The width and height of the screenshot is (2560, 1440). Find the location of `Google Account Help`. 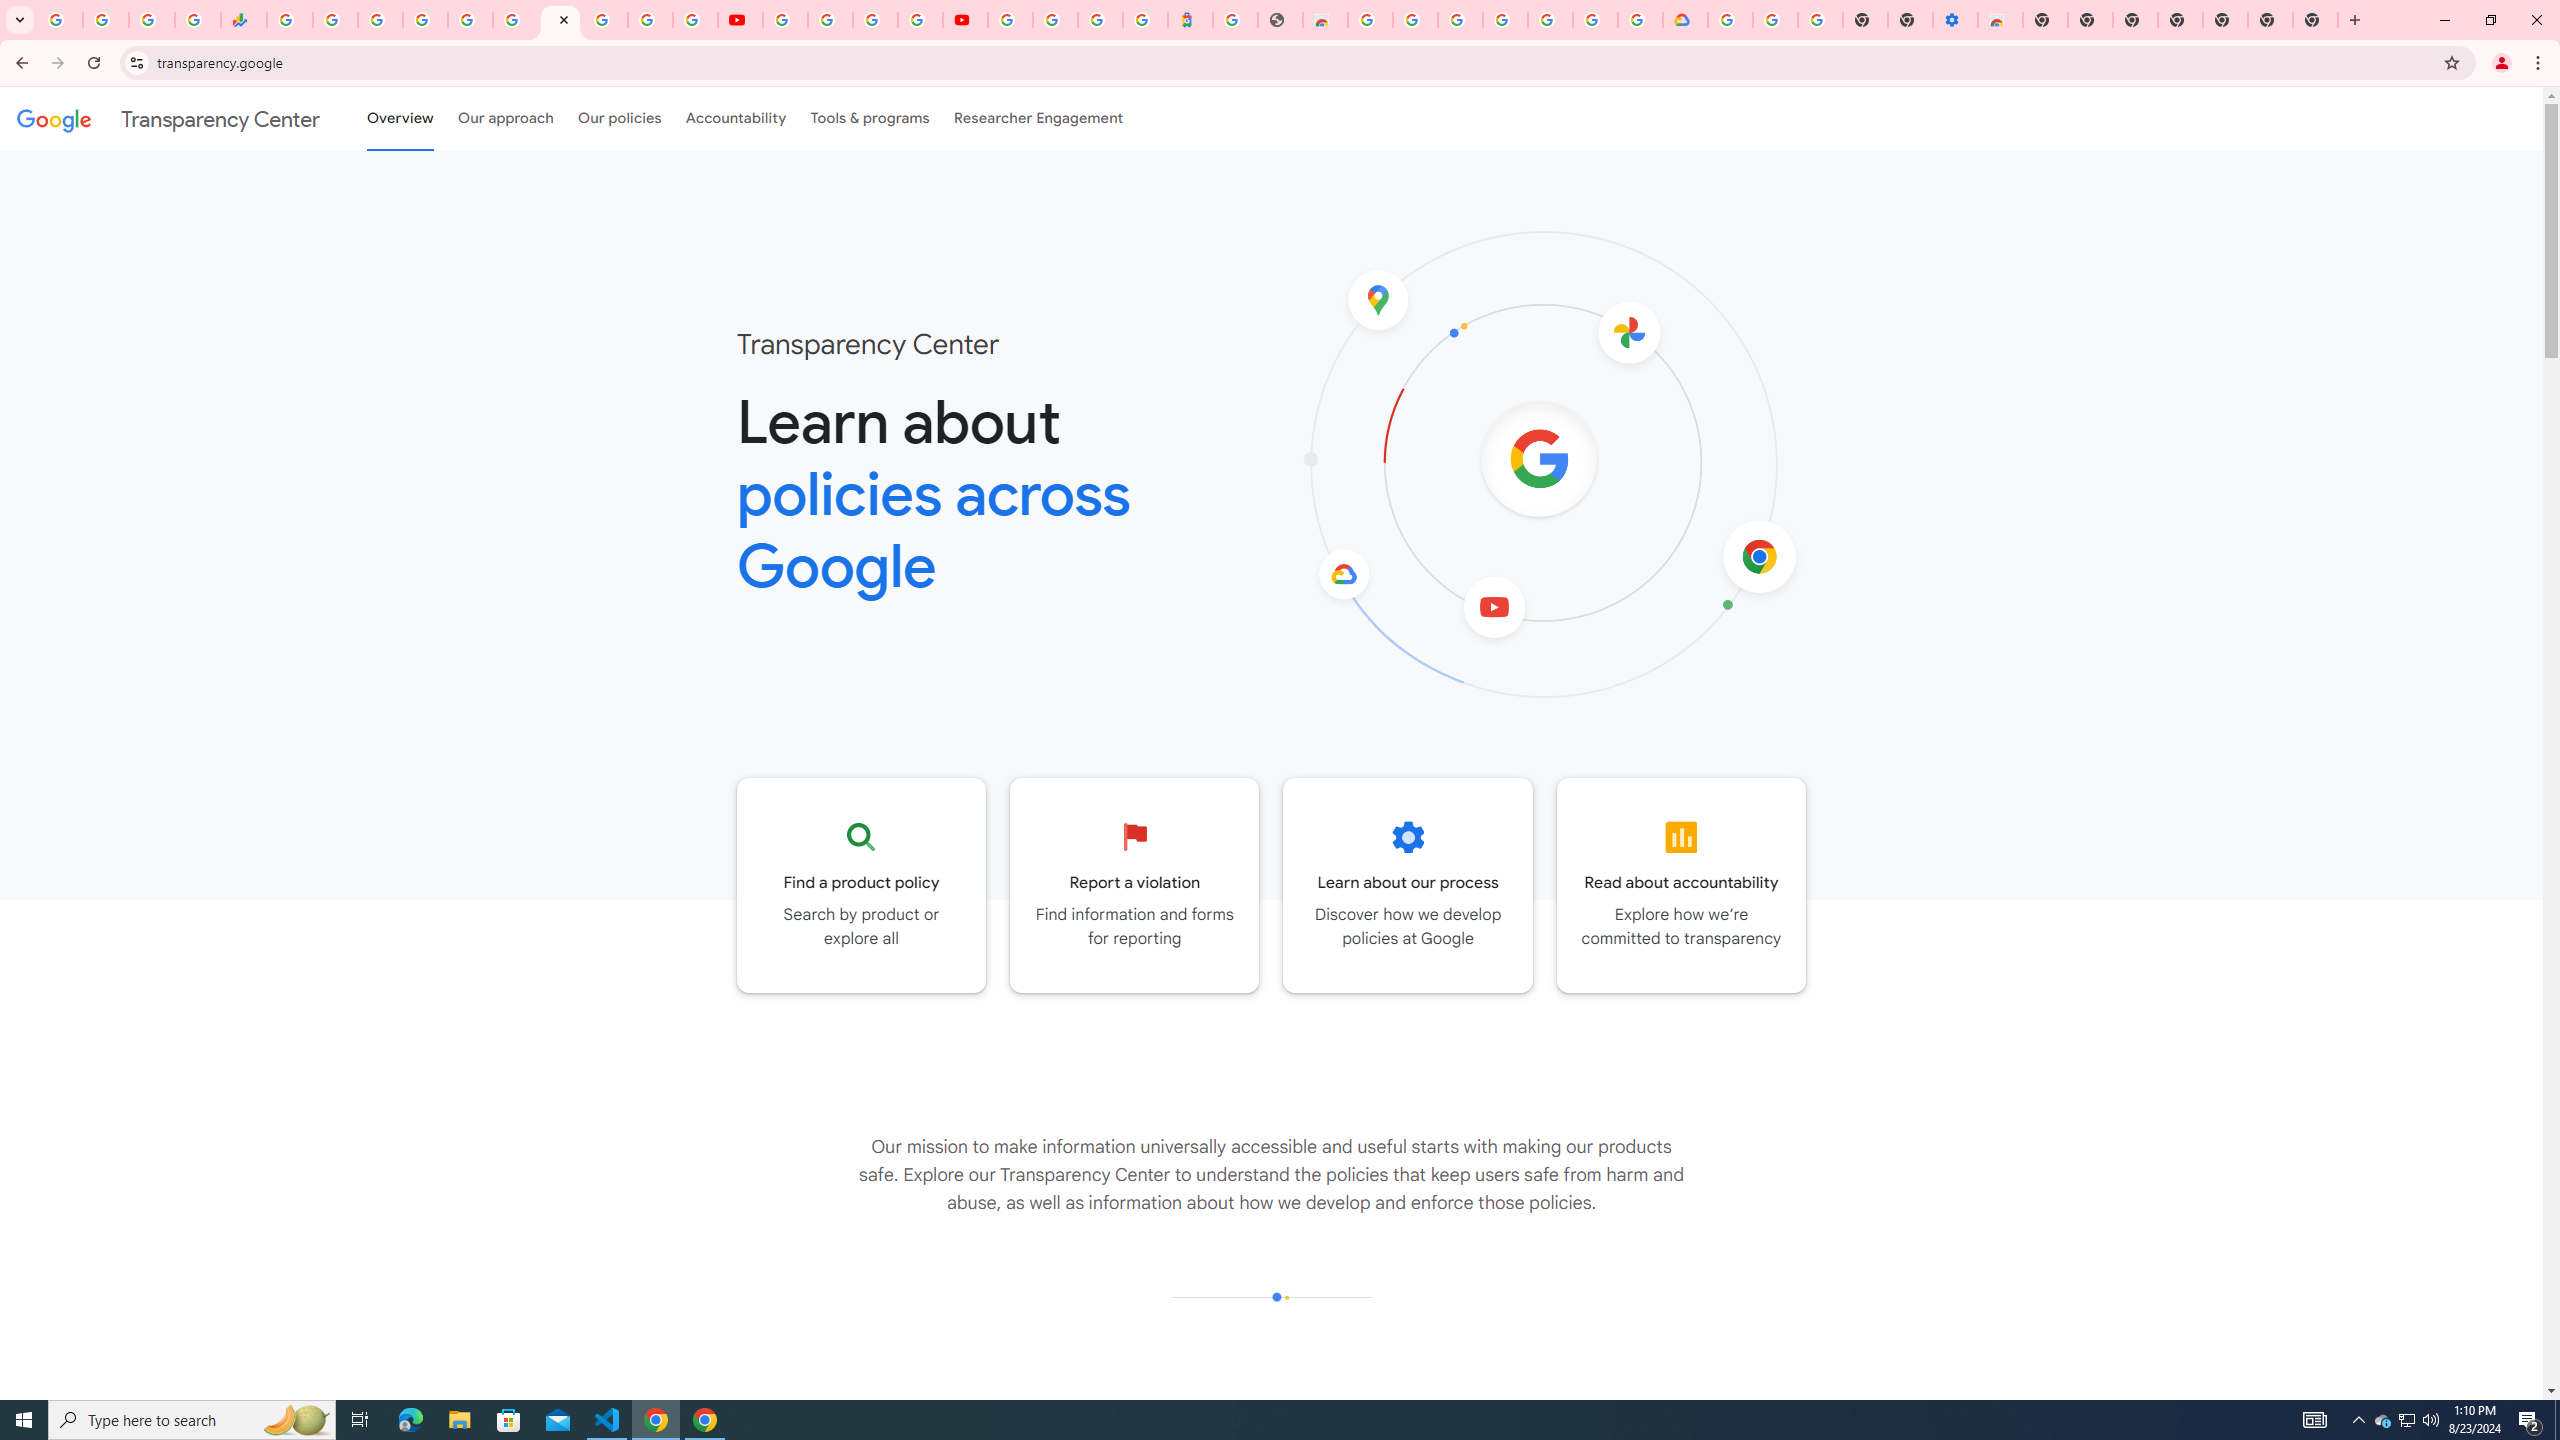

Google Account Help is located at coordinates (1775, 20).